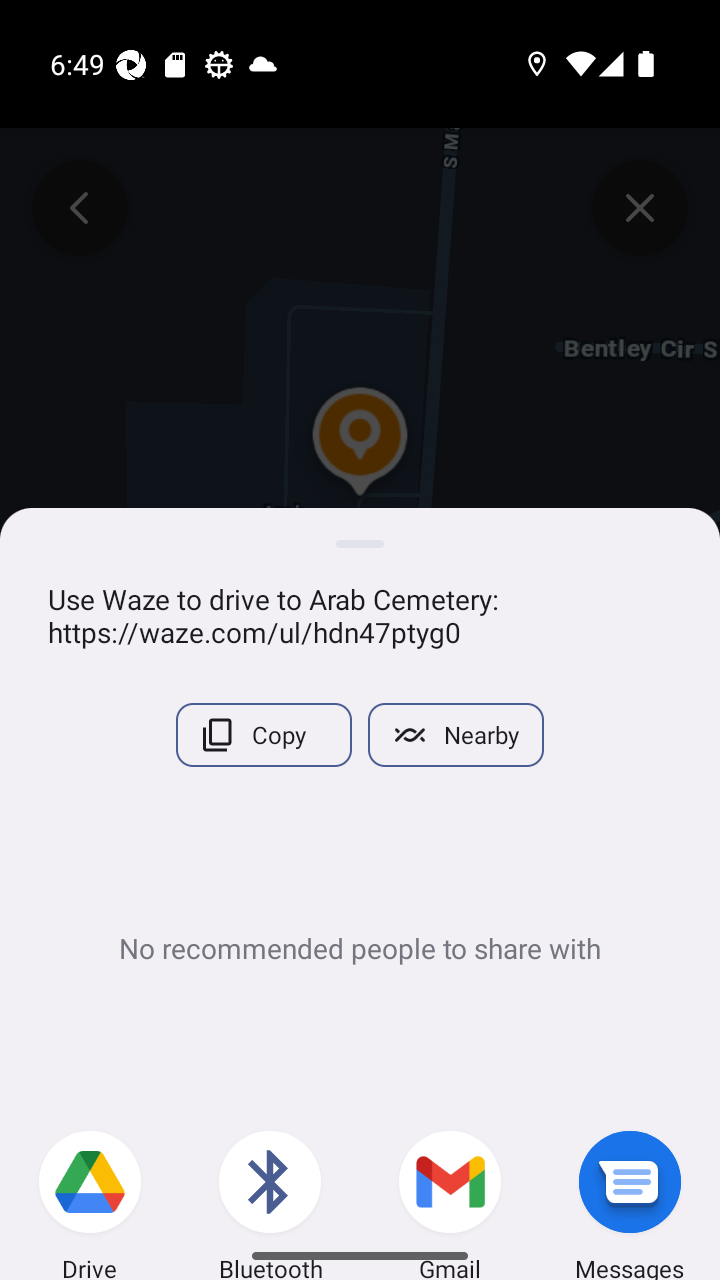 This screenshot has width=720, height=1280. What do you see at coordinates (270, 1178) in the screenshot?
I see `Bluetooth` at bounding box center [270, 1178].